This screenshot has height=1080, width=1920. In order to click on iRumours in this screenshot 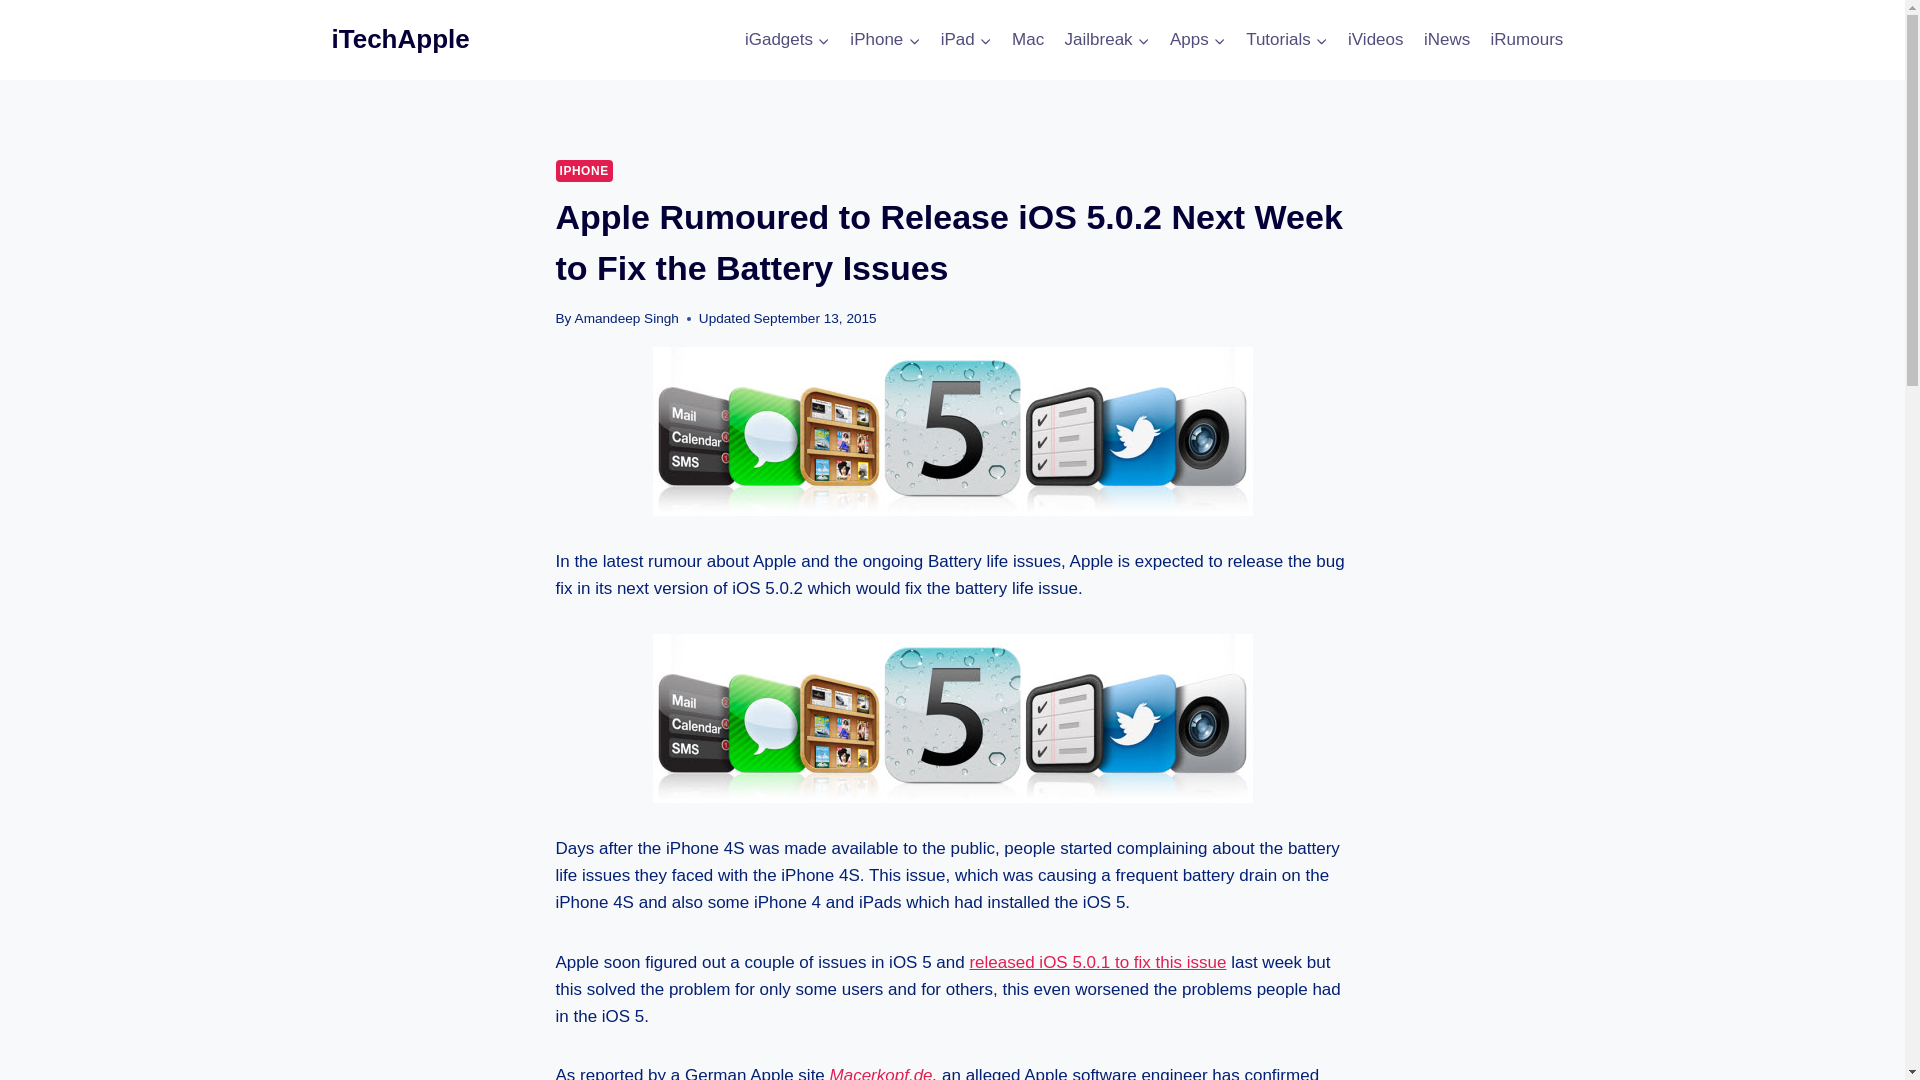, I will do `click(1526, 40)`.